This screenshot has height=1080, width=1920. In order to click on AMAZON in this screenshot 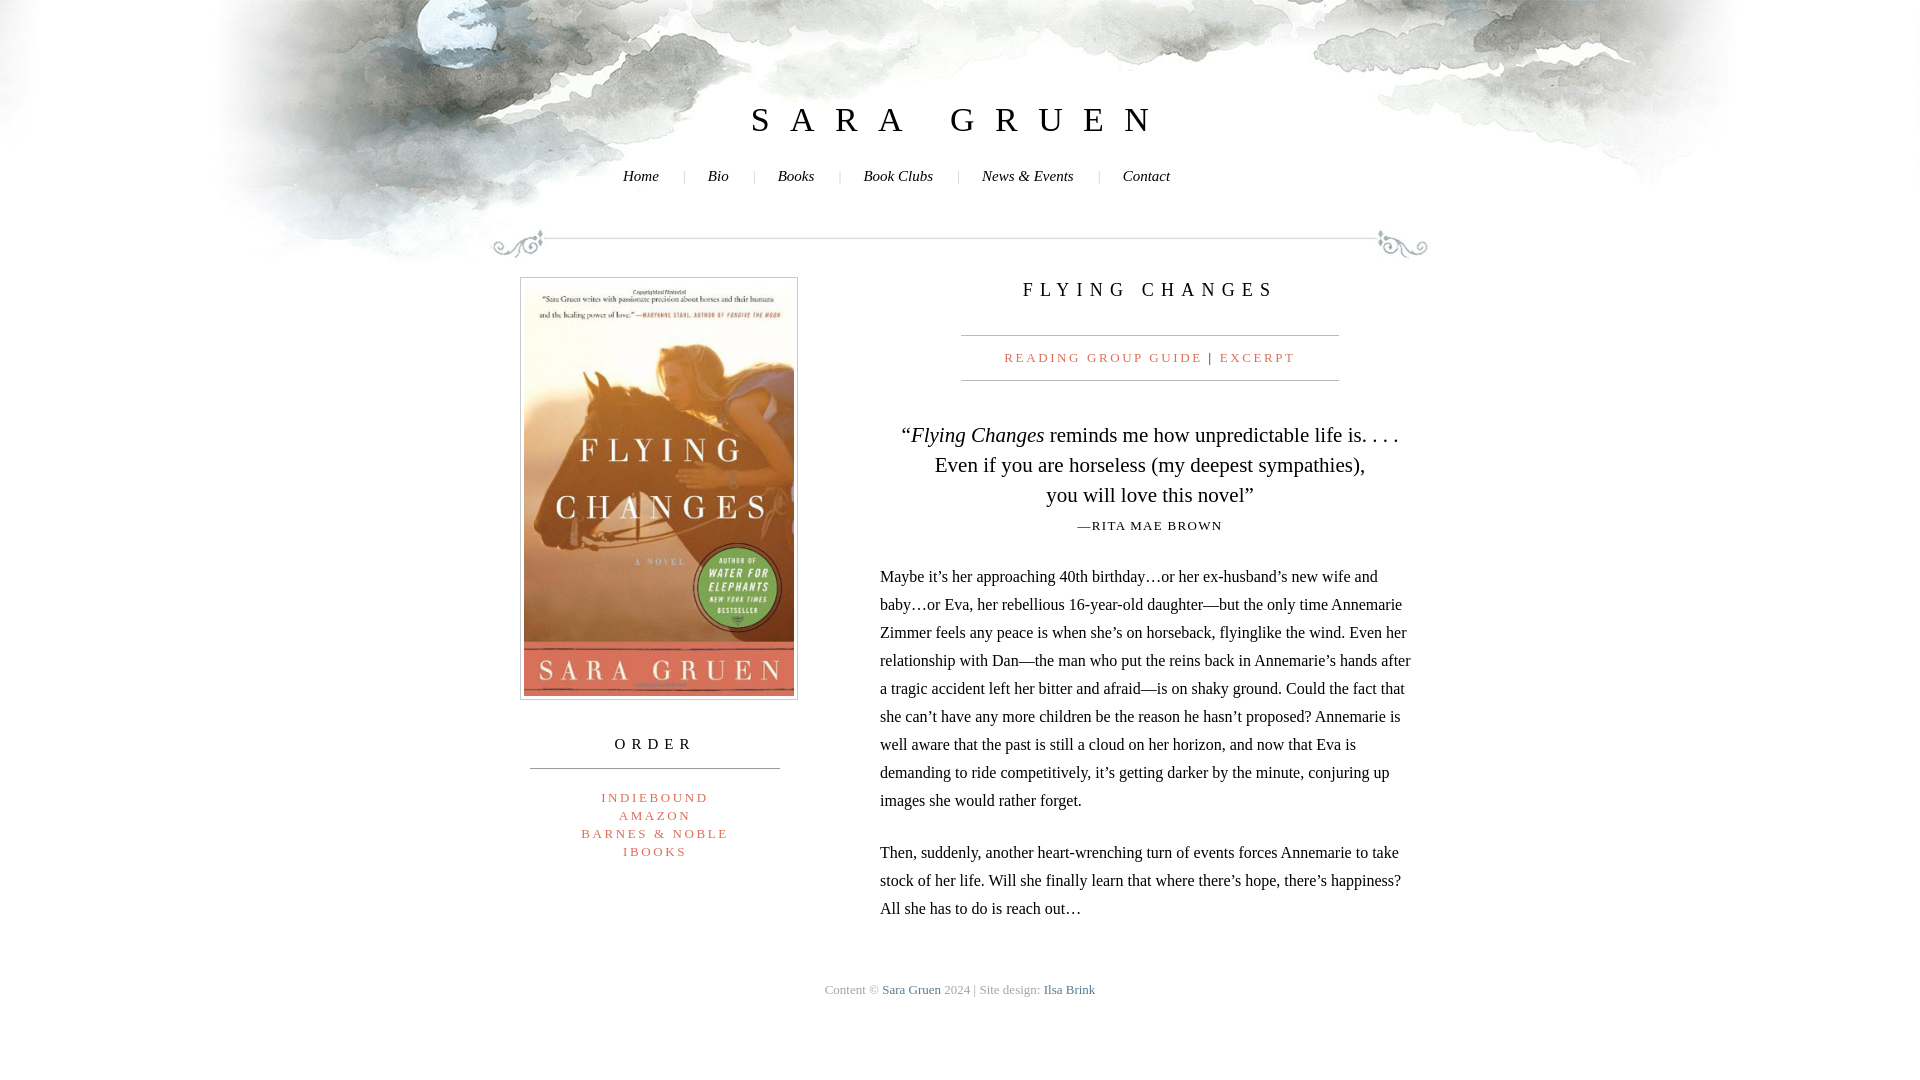, I will do `click(654, 814)`.